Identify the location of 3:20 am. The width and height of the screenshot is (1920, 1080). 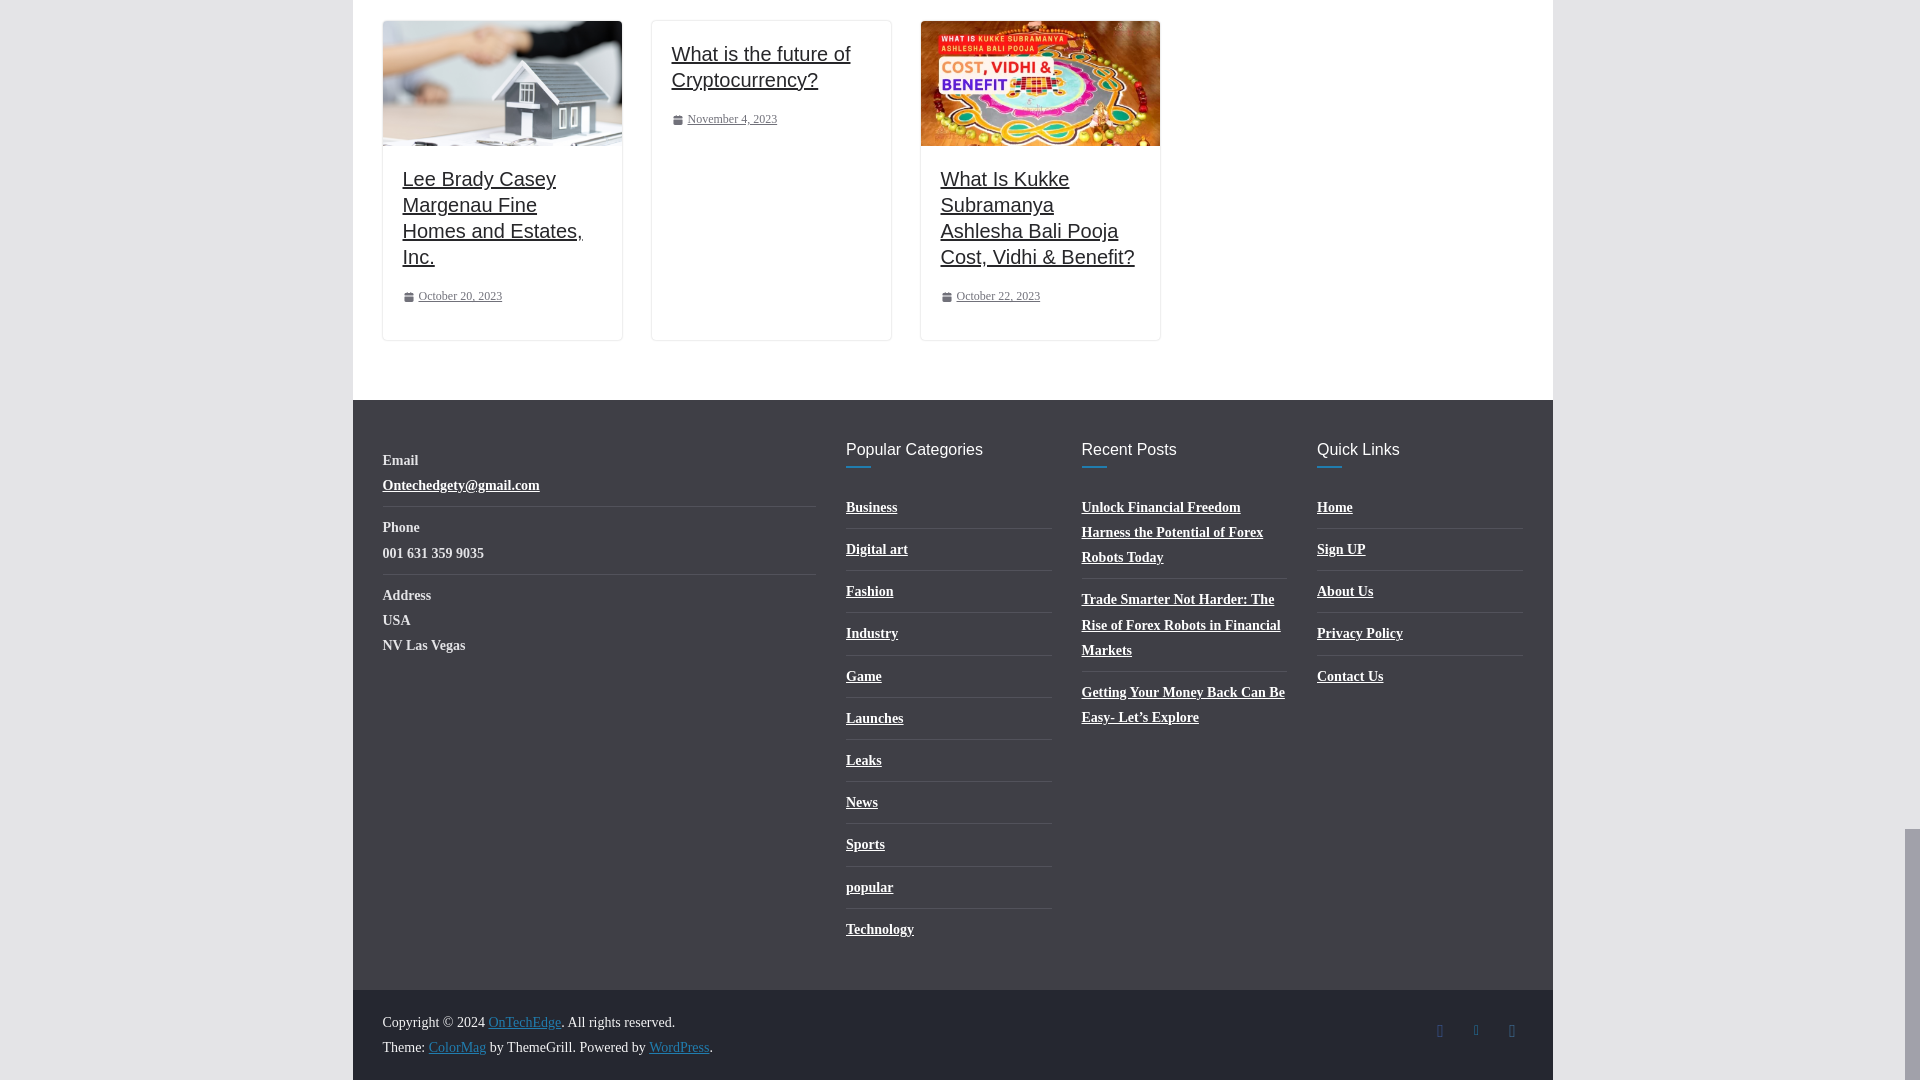
(451, 296).